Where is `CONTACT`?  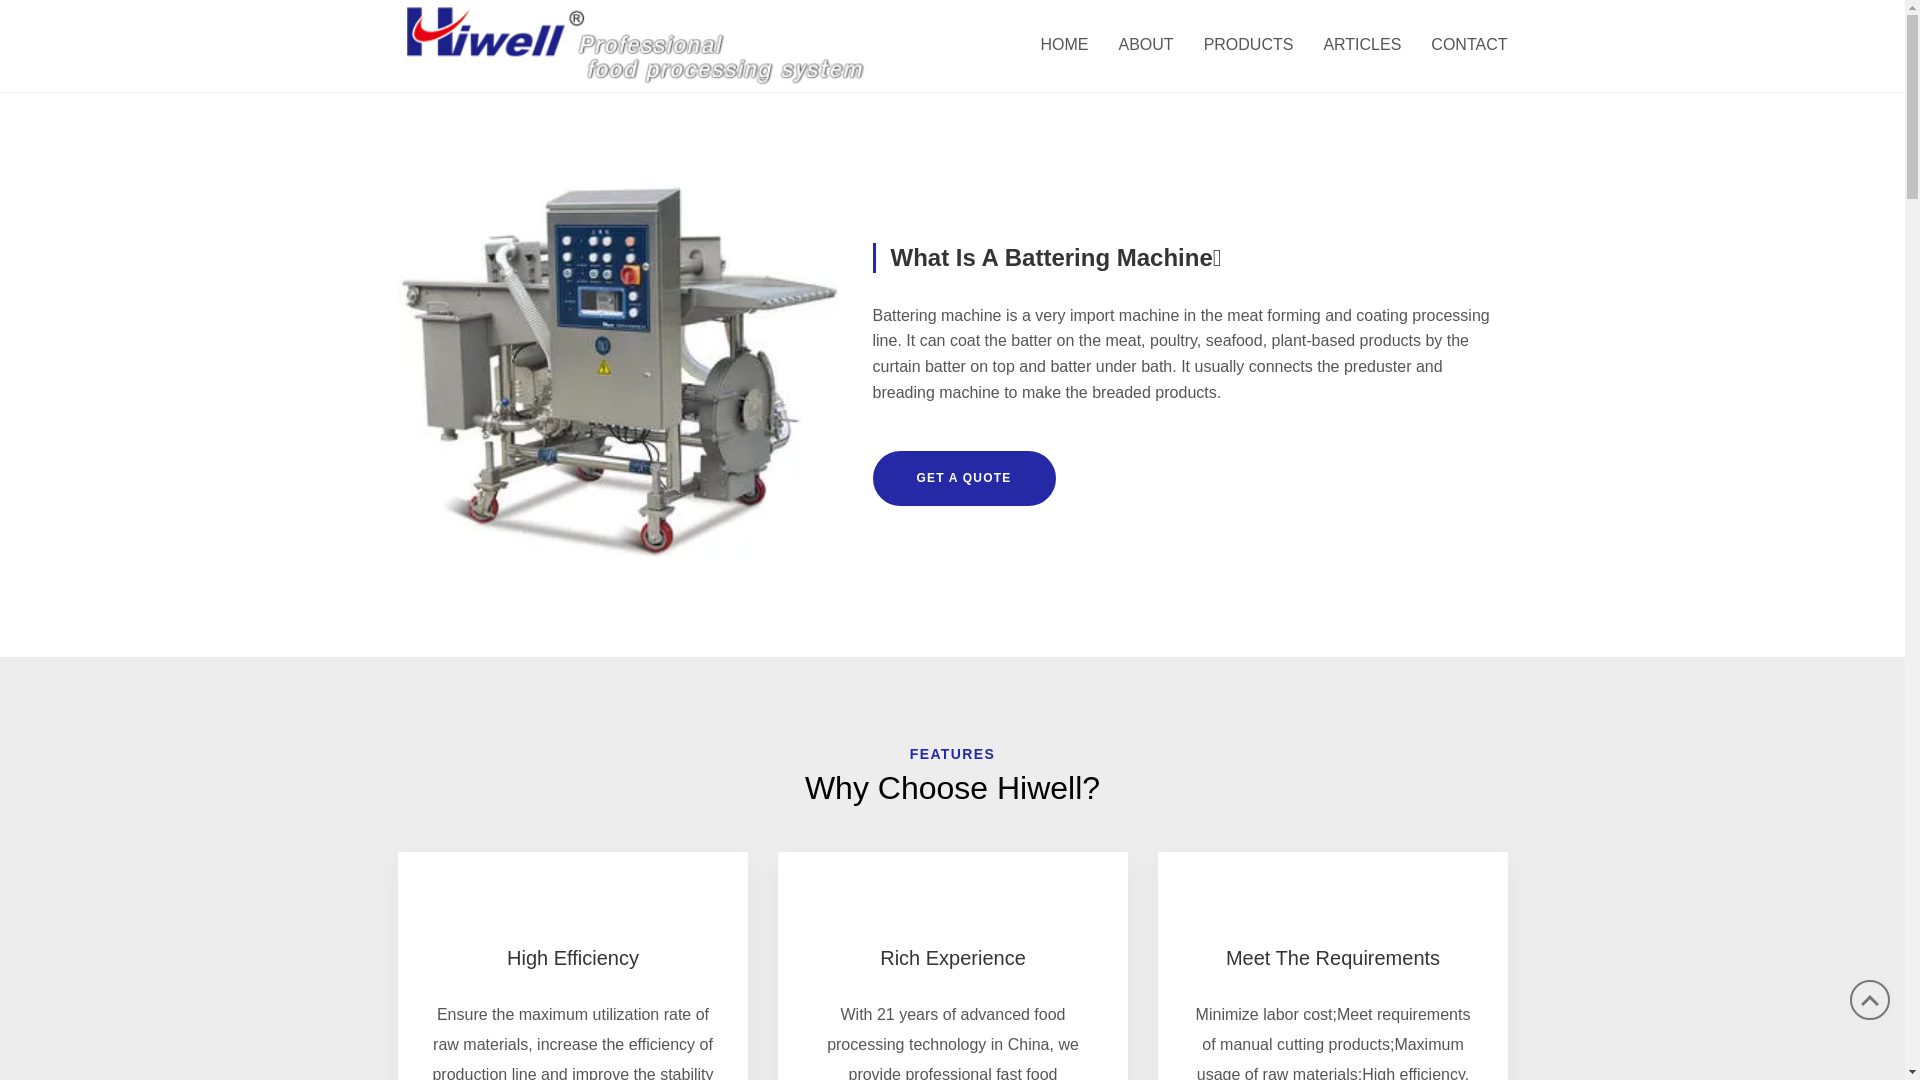
CONTACT is located at coordinates (1462, 46).